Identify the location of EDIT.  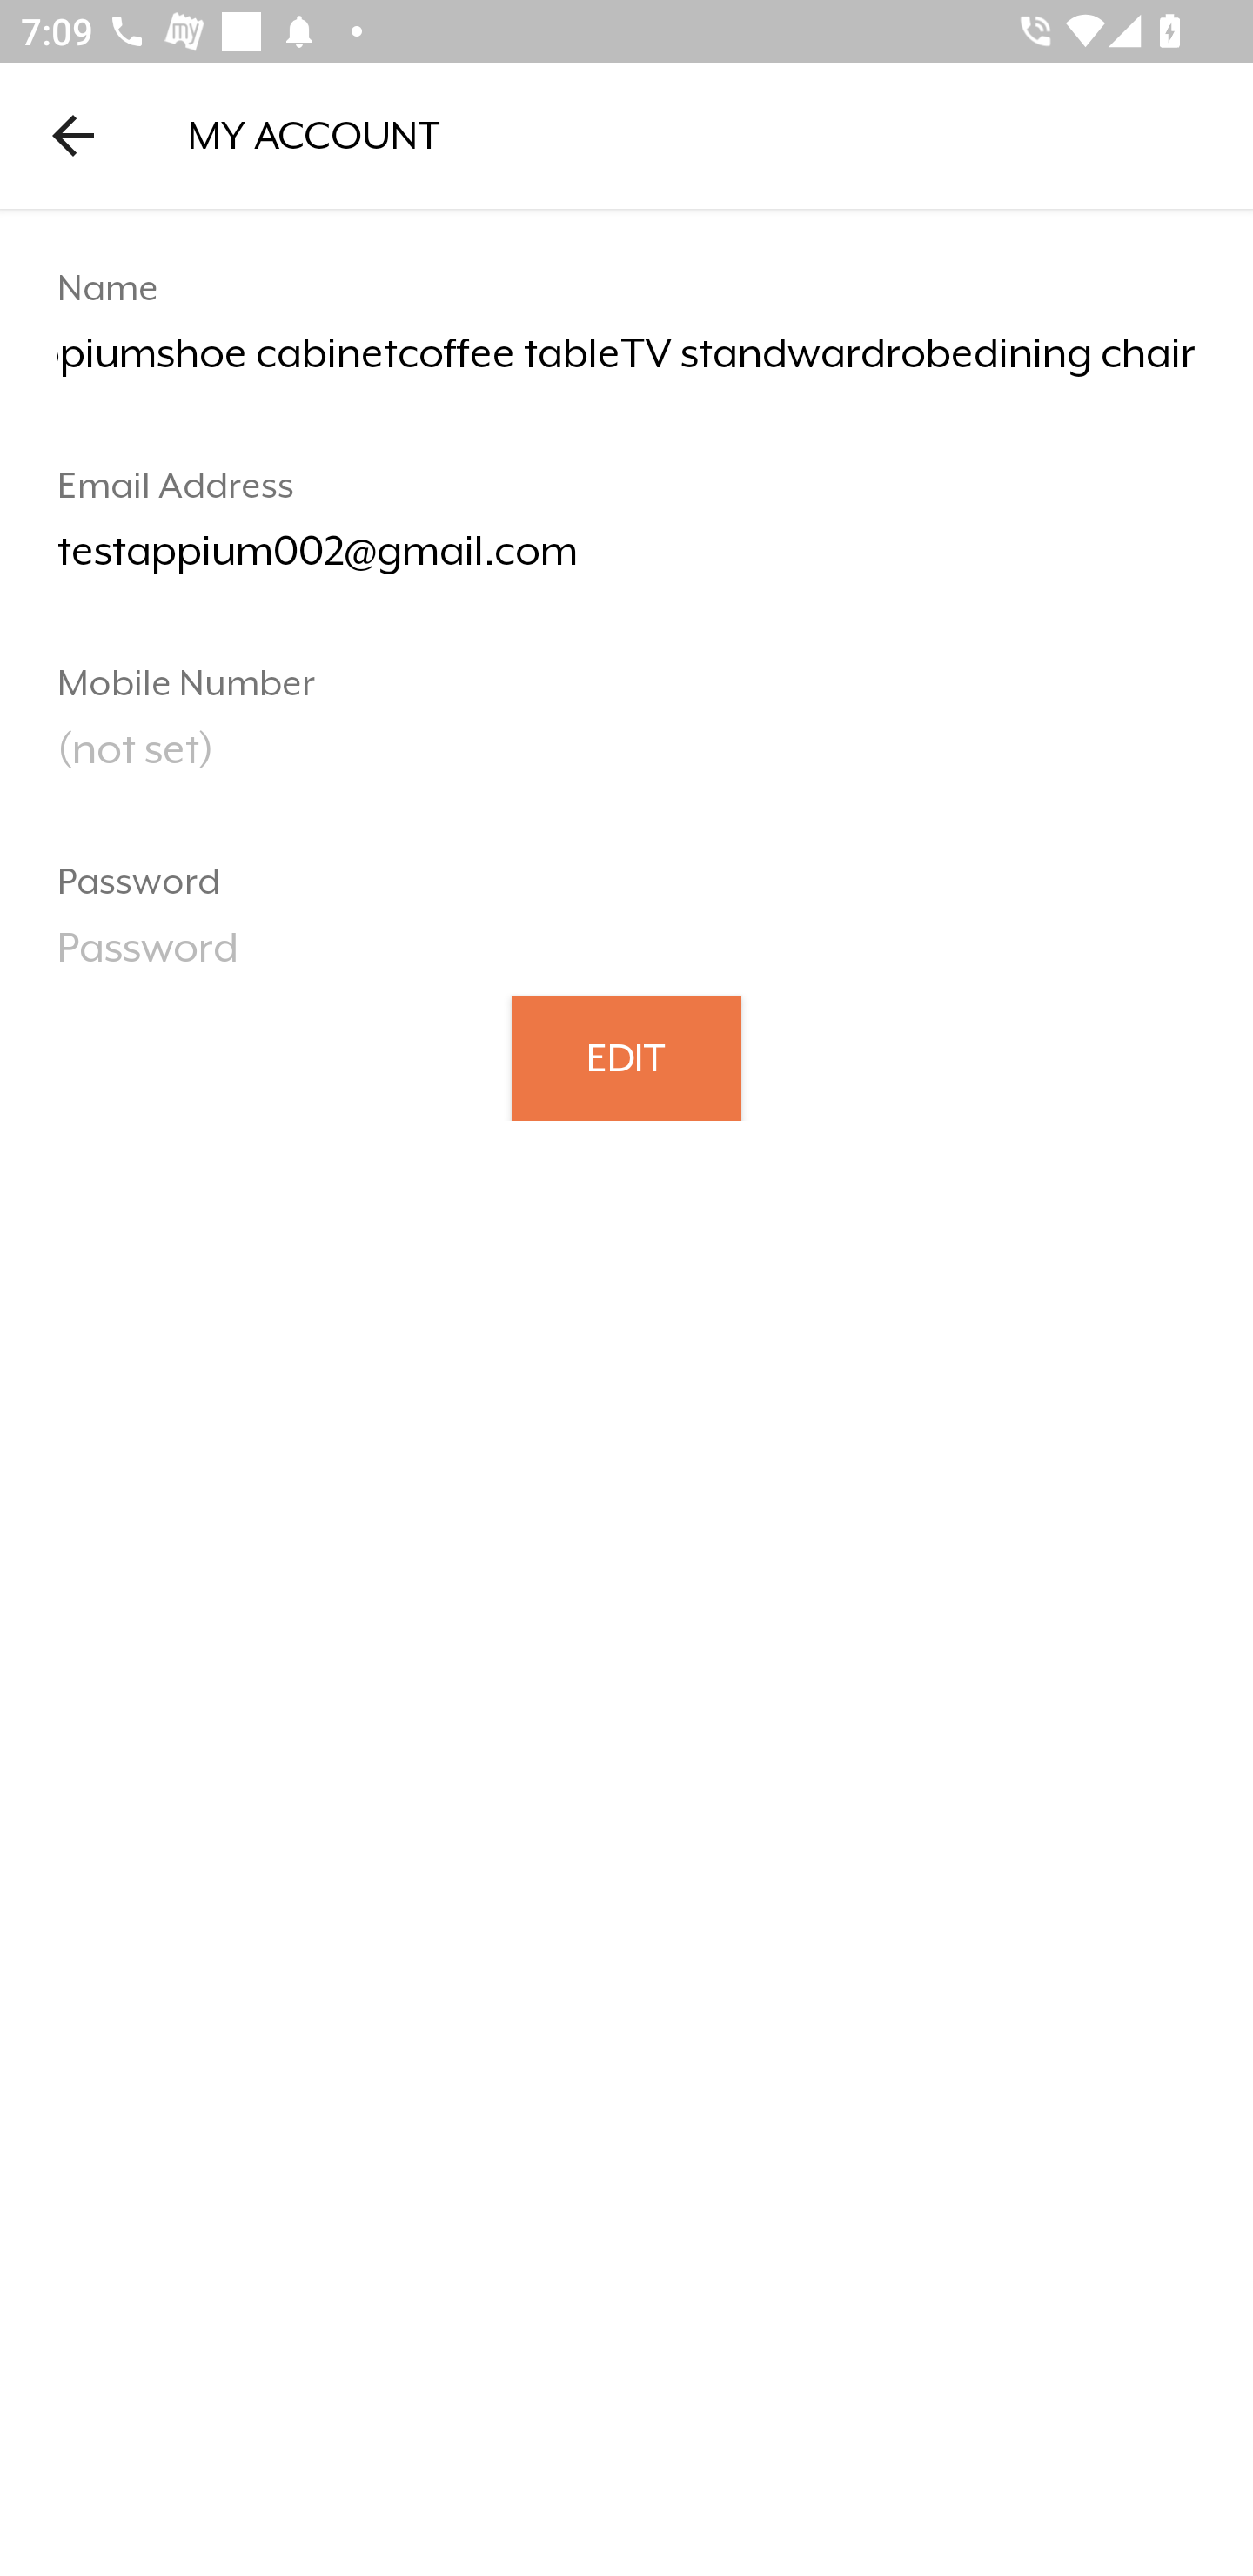
(626, 1057).